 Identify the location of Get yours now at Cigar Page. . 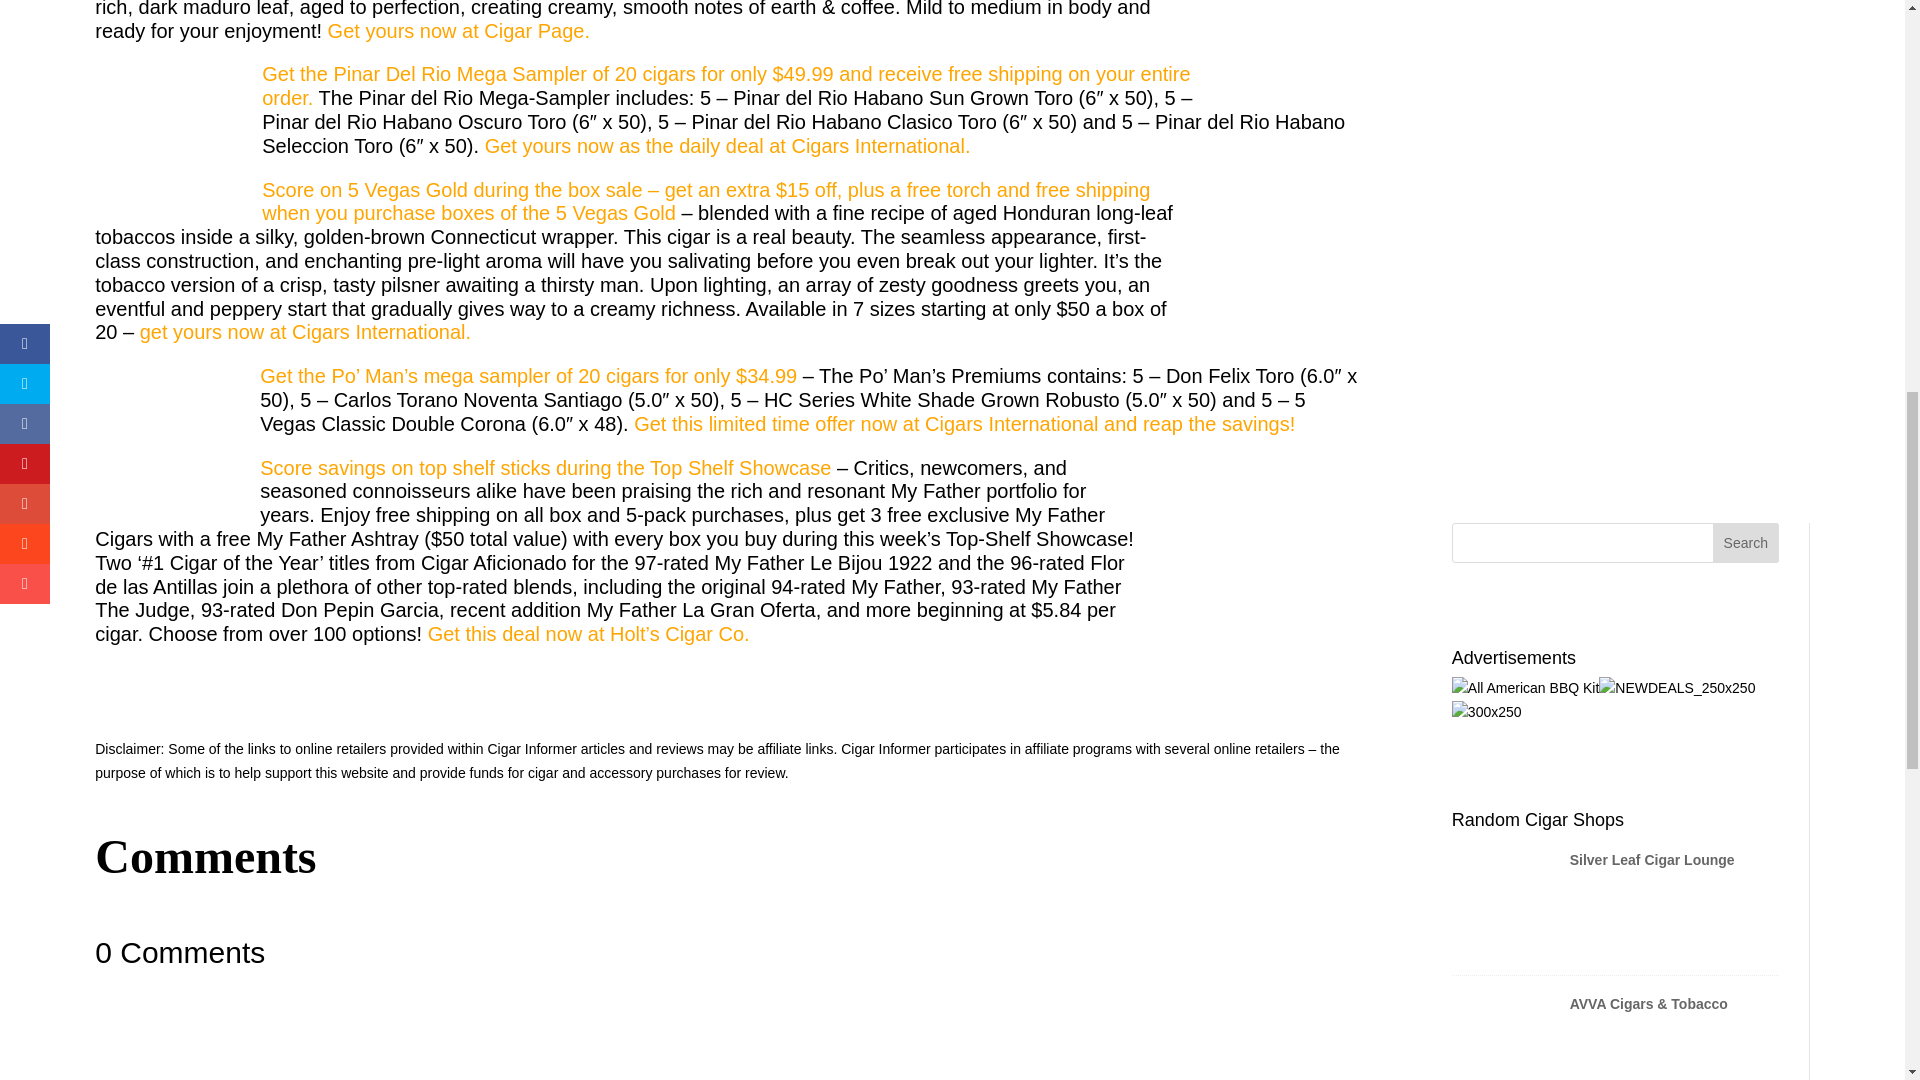
(462, 31).